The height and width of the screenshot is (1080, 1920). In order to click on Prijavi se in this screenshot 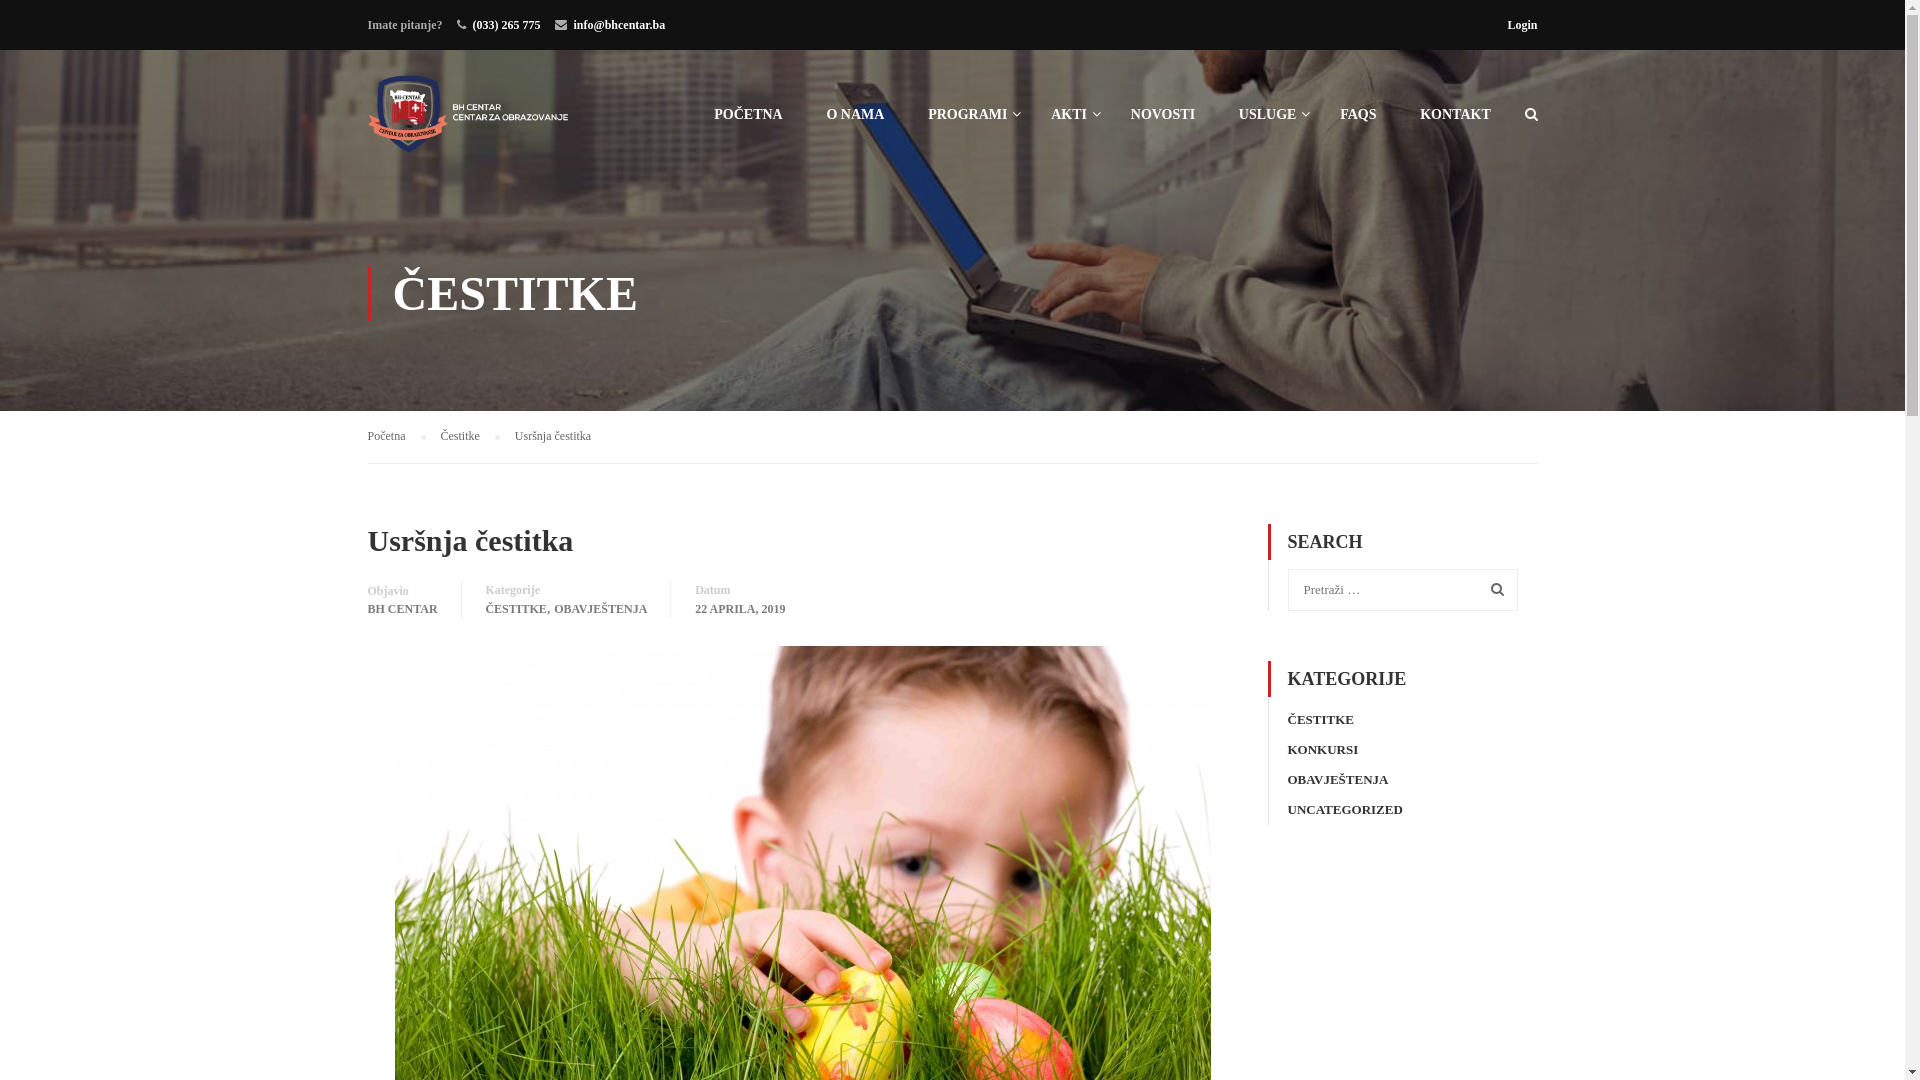, I will do `click(1137, 581)`.